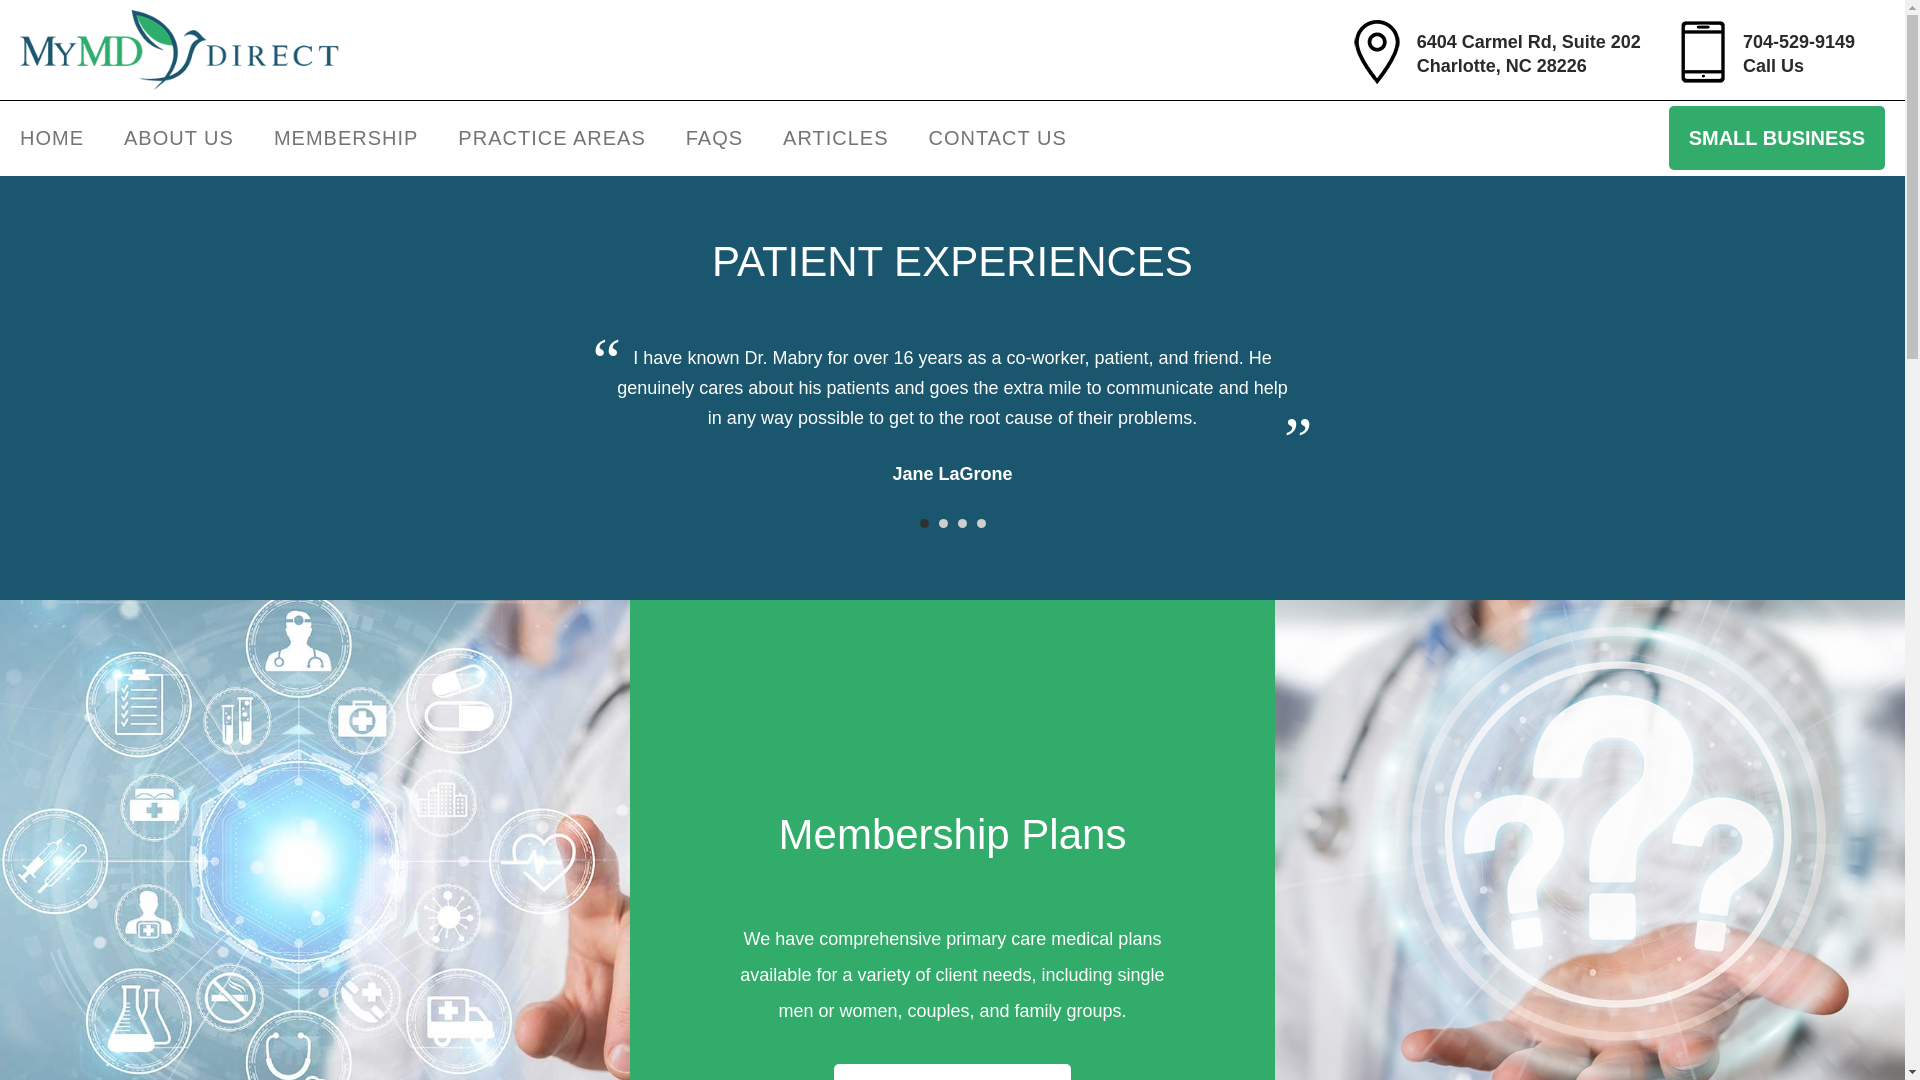 Image resolution: width=1920 pixels, height=1080 pixels. I want to click on MyMD Direct - Home, so click(1798, 54).